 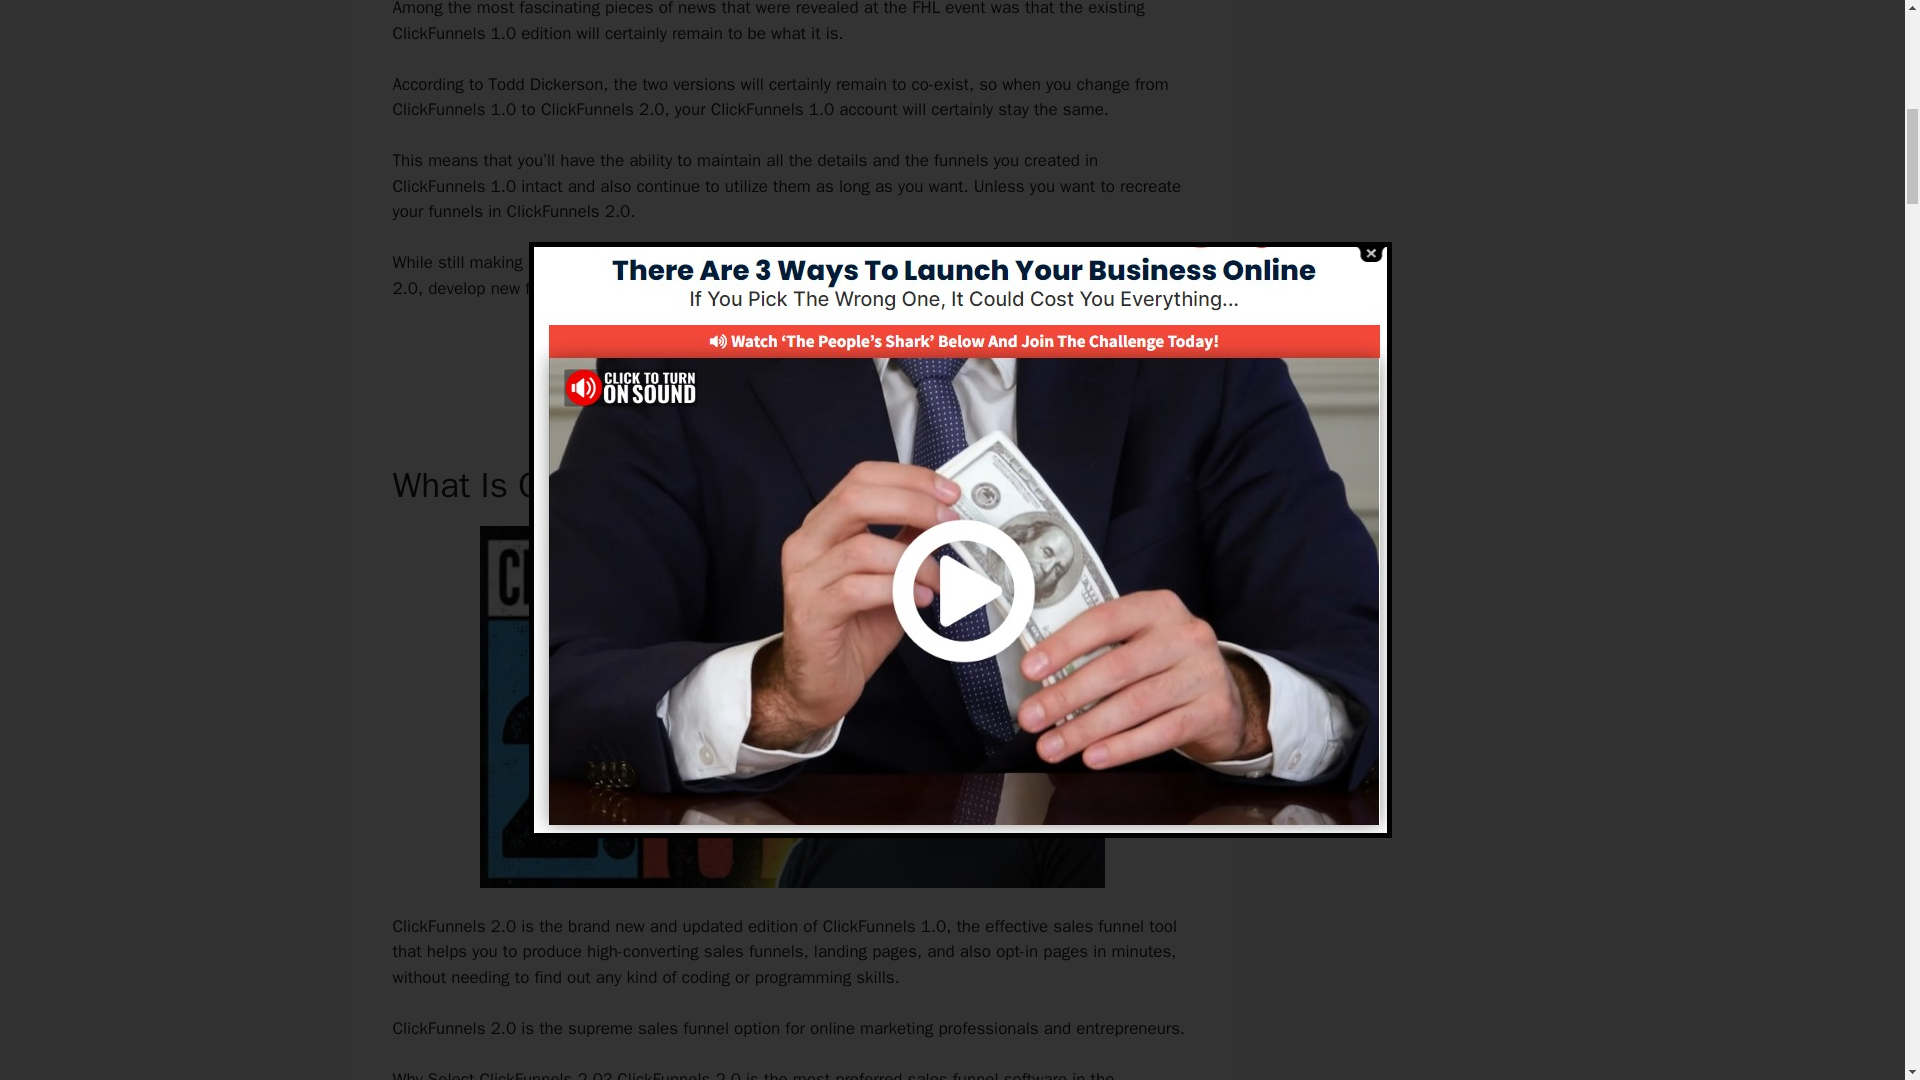 I want to click on Visit Here To Find Out More On CF.2.0, so click(x=792, y=357).